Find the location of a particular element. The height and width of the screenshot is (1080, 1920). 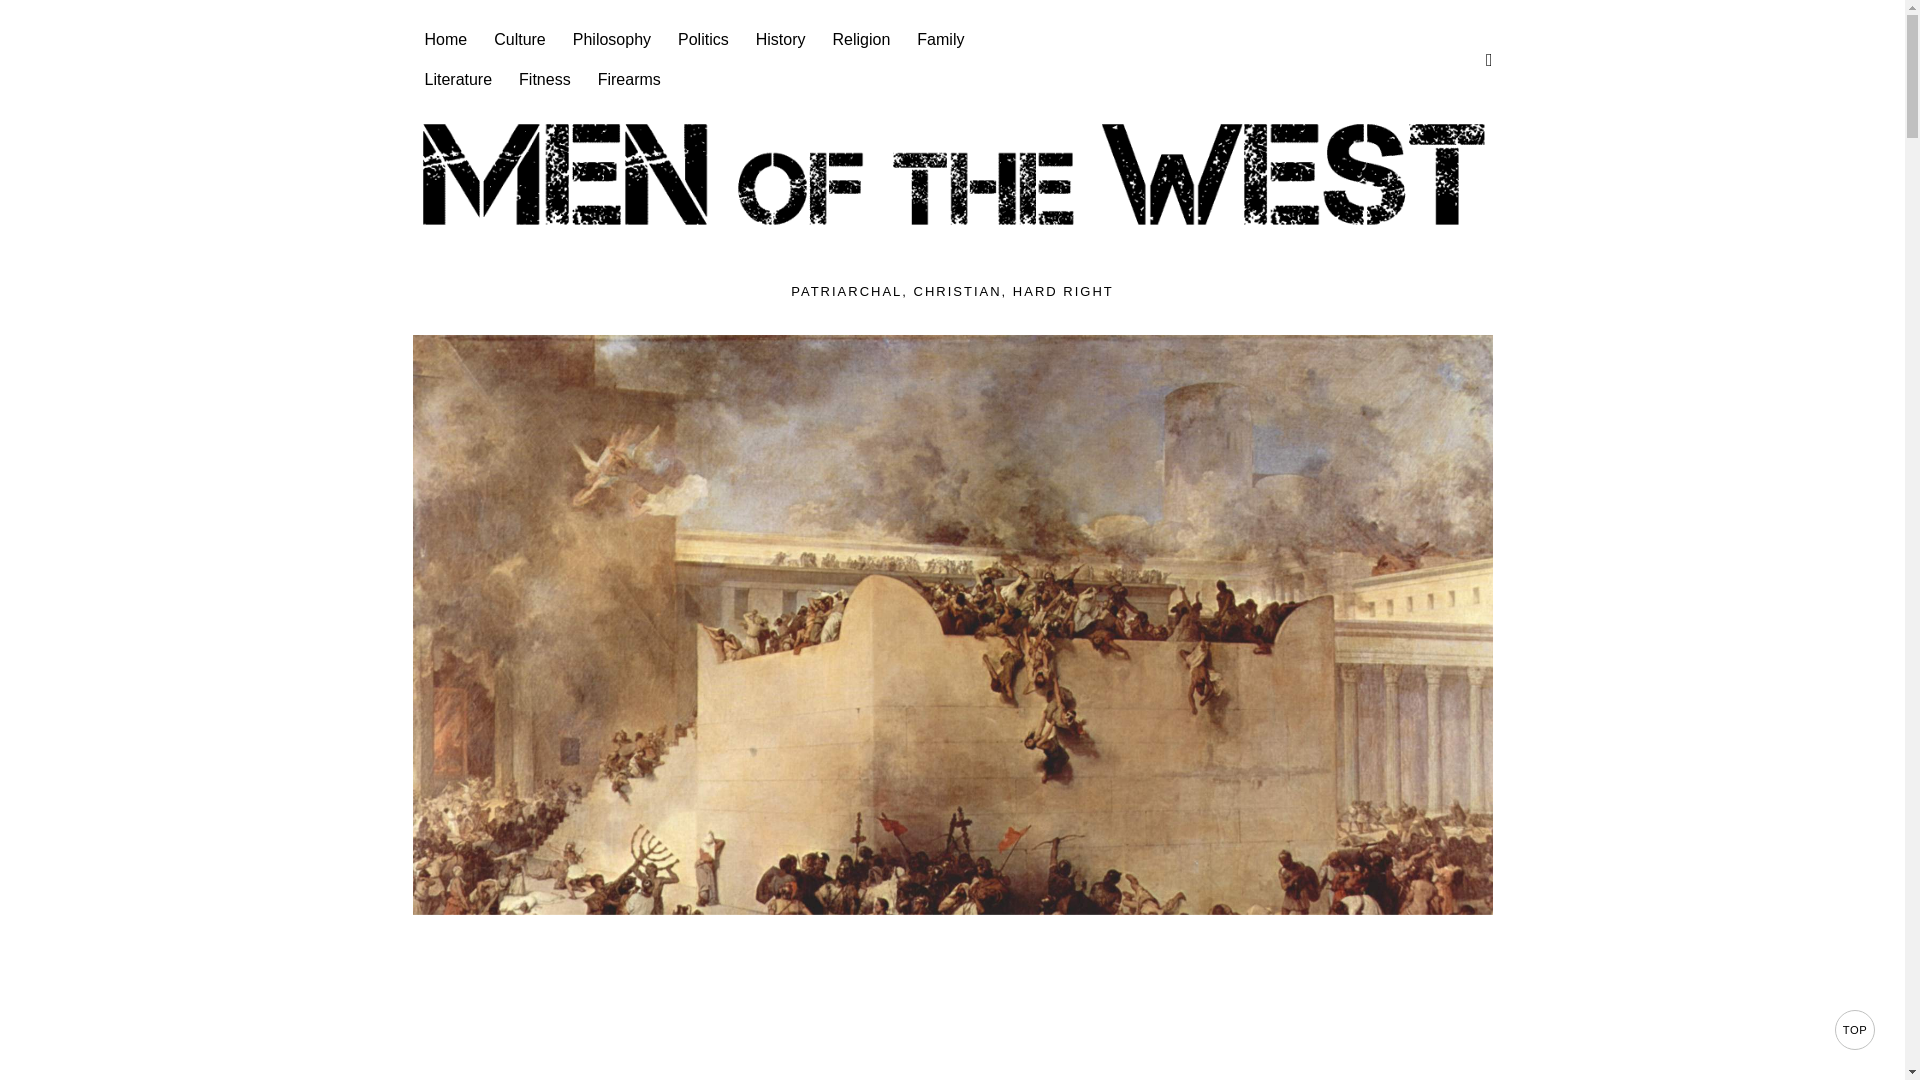

Home is located at coordinates (446, 40).